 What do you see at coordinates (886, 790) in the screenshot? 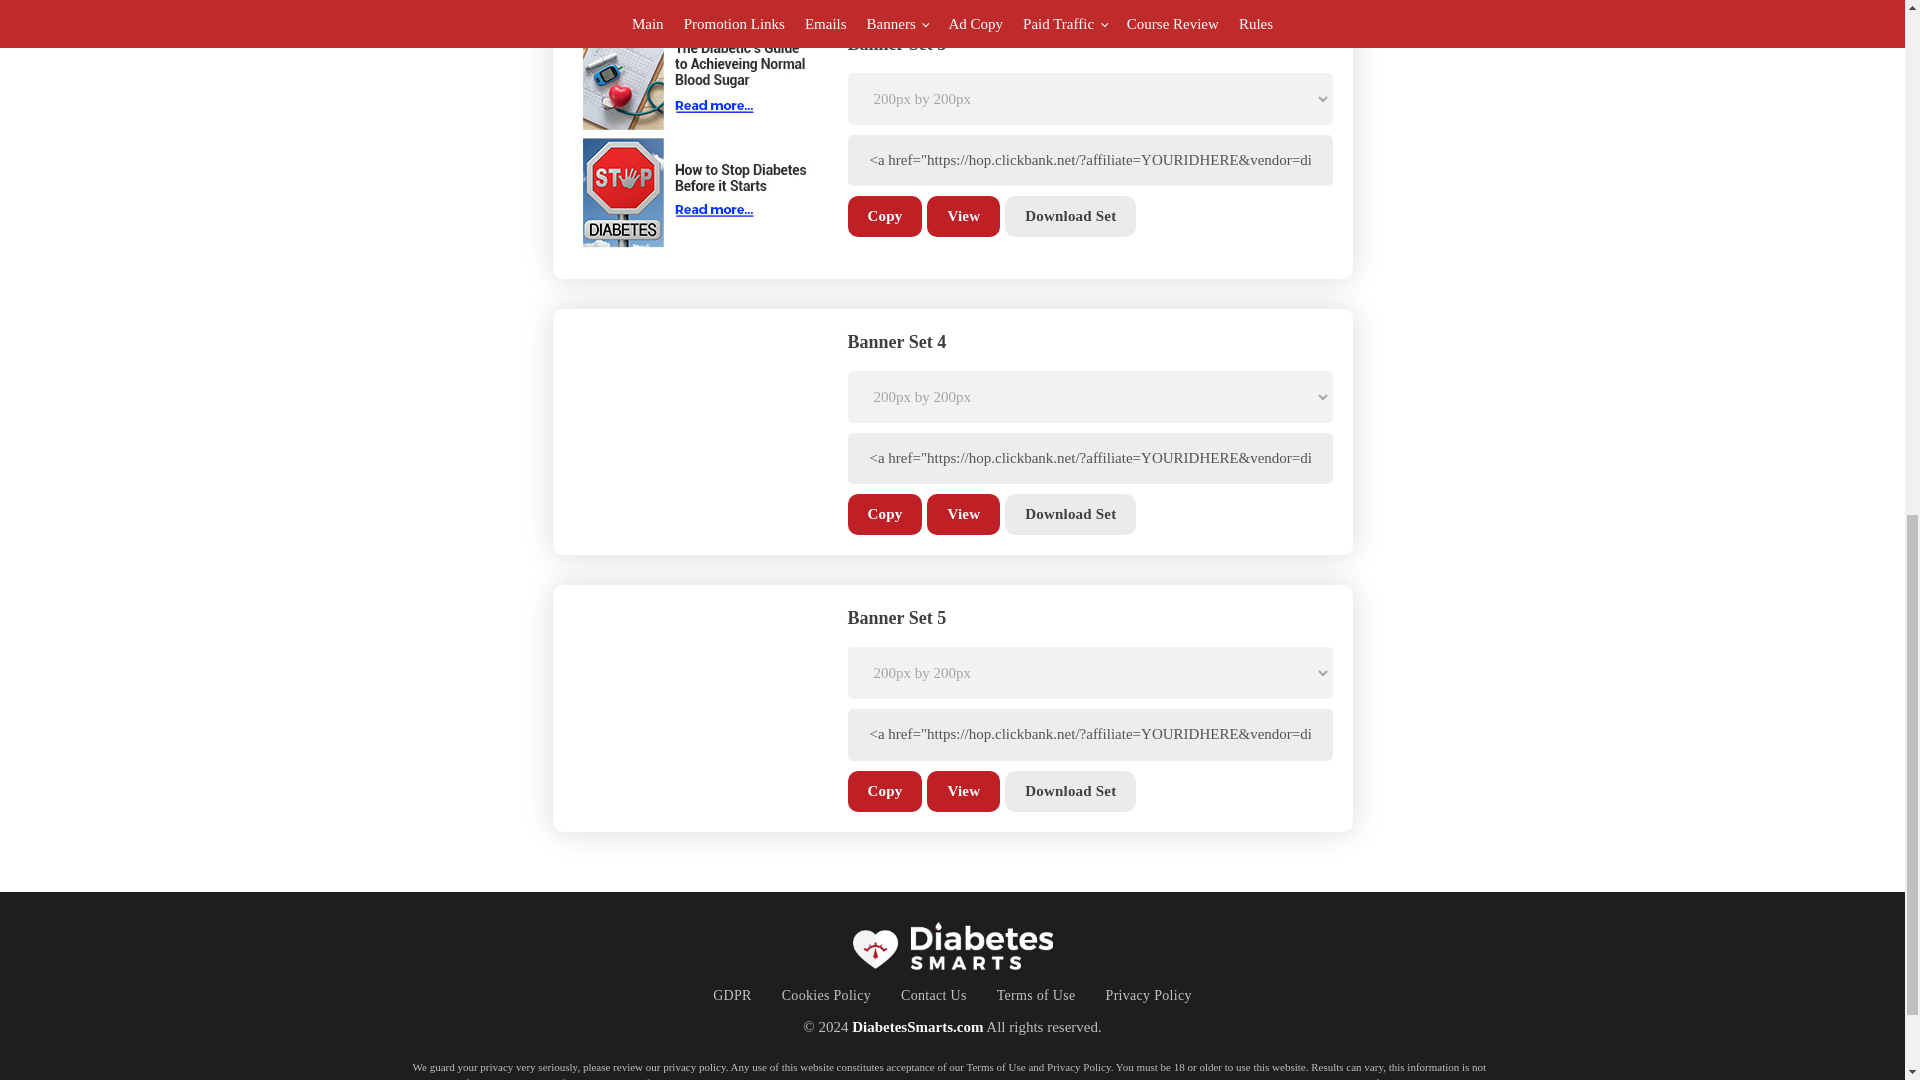
I see `Copy` at bounding box center [886, 790].